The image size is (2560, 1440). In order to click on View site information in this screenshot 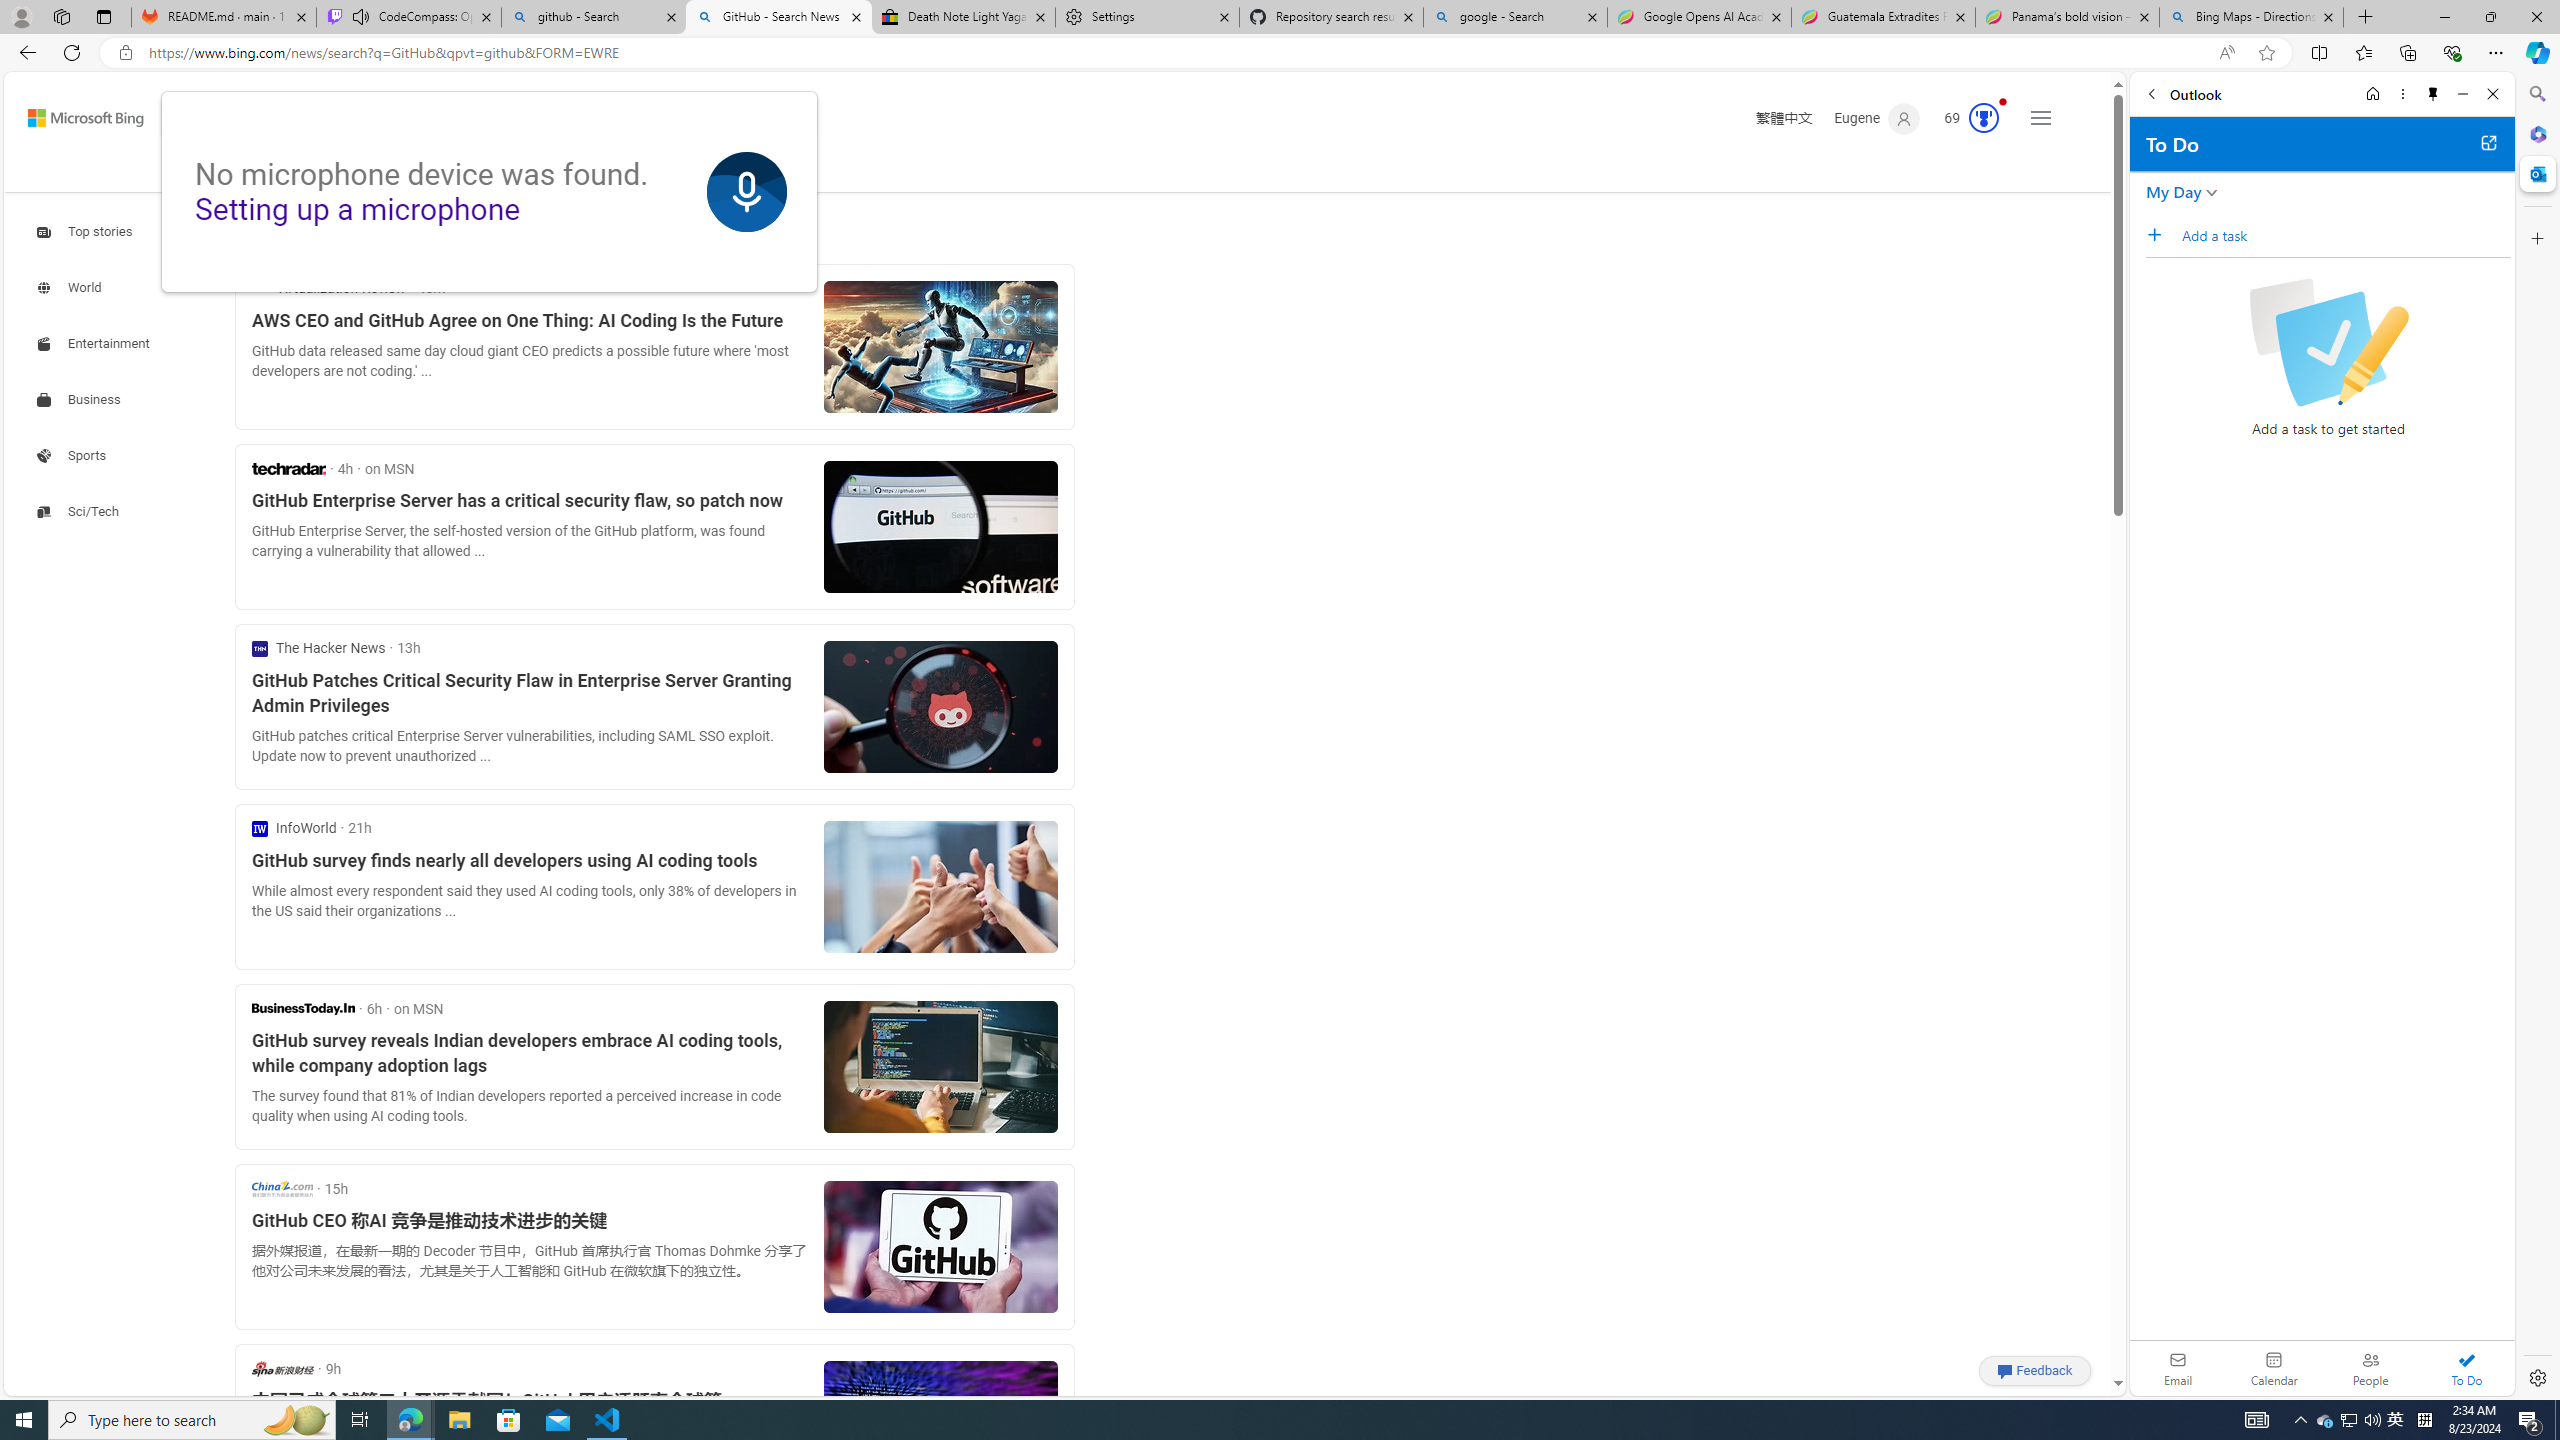, I will do `click(124, 53)`.